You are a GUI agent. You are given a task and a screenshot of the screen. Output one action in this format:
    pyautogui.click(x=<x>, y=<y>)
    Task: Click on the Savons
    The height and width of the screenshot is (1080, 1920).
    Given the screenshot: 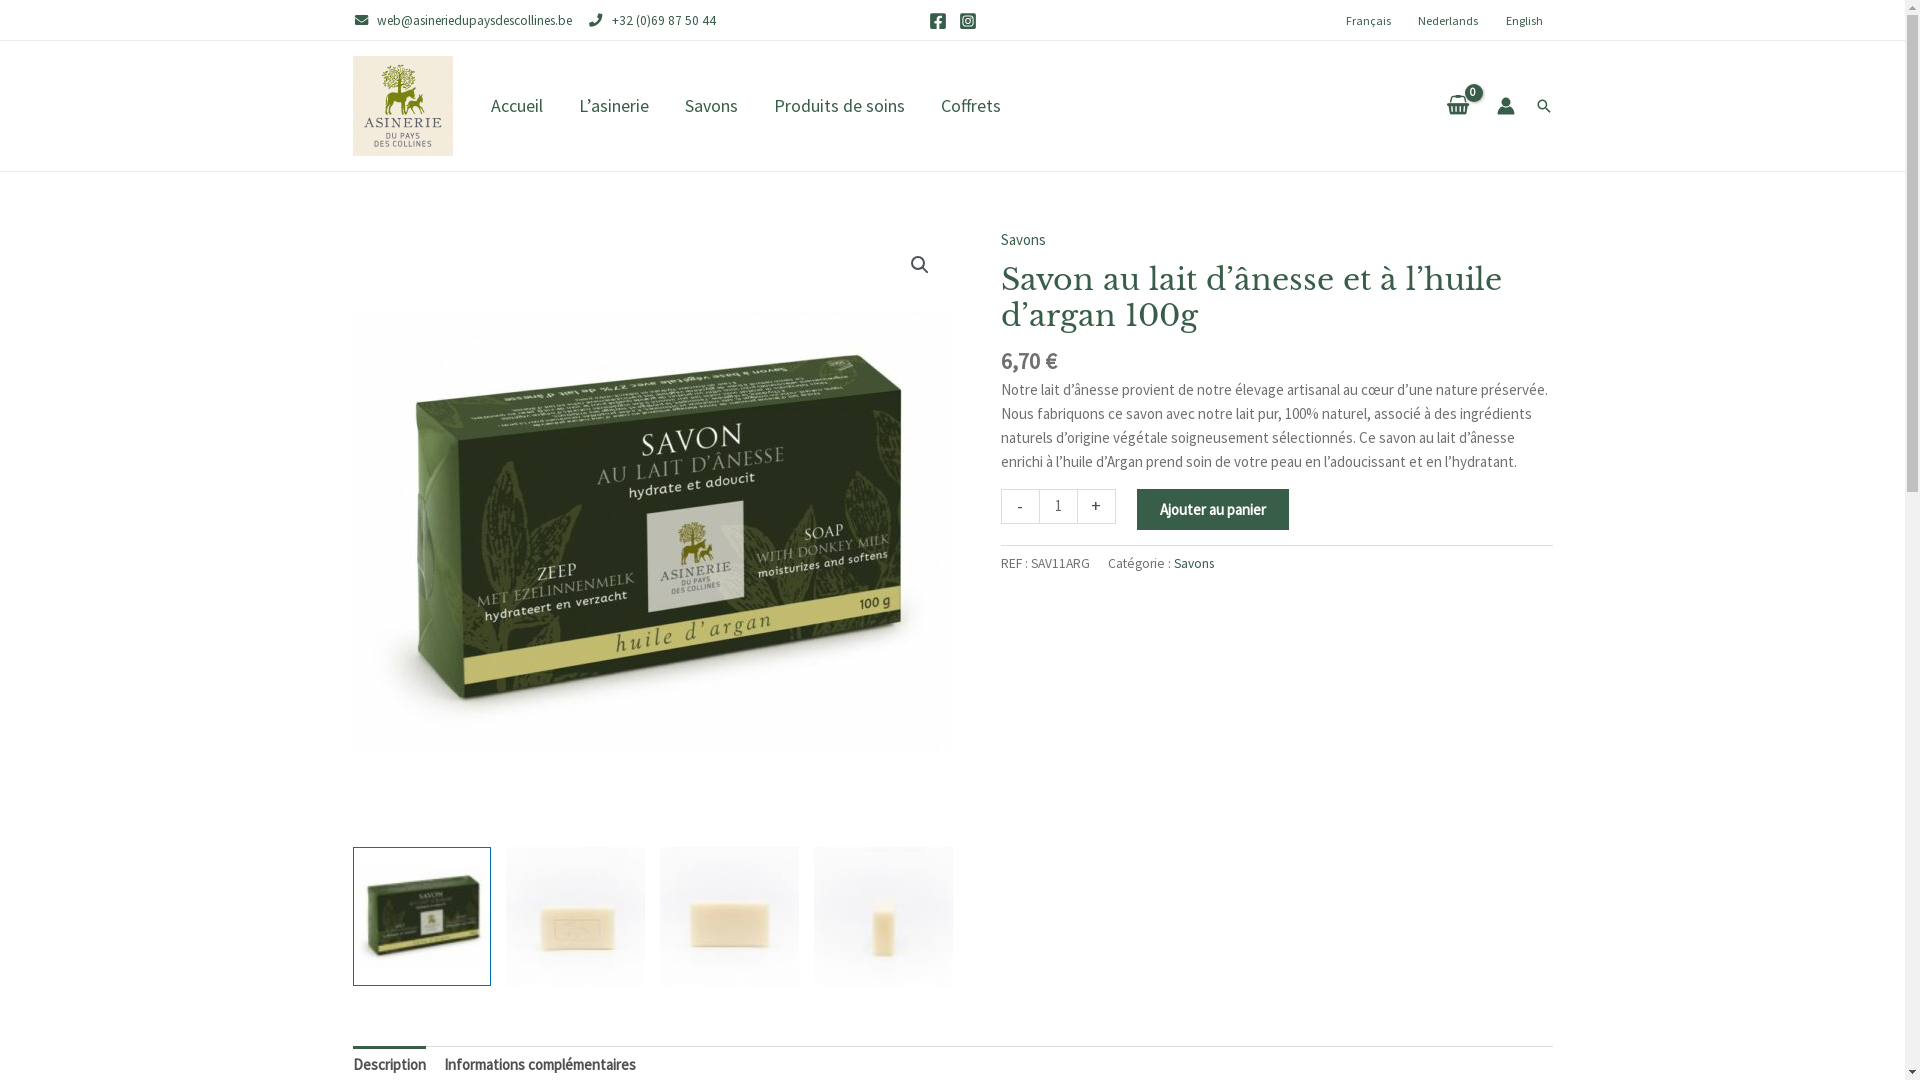 What is the action you would take?
    pyautogui.click(x=1194, y=564)
    